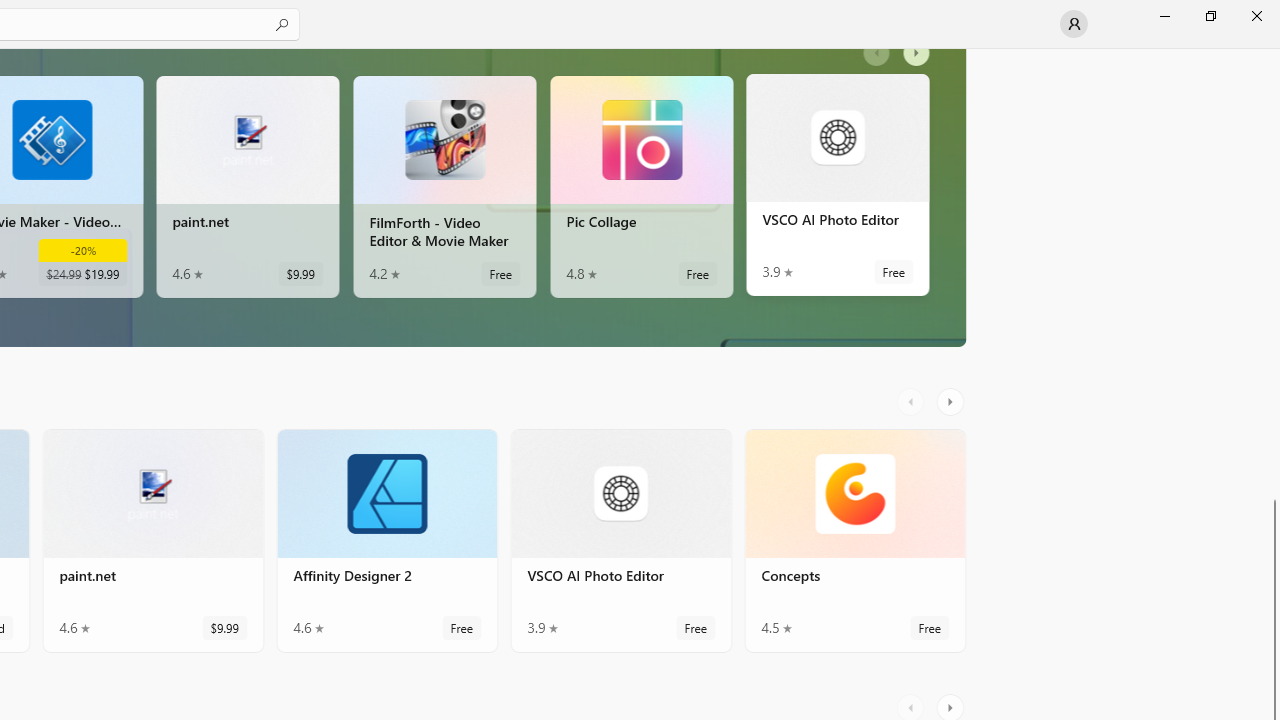 Image resolution: width=1280 pixels, height=720 pixels. I want to click on AutomationID: RightScrollButton, so click(952, 206).